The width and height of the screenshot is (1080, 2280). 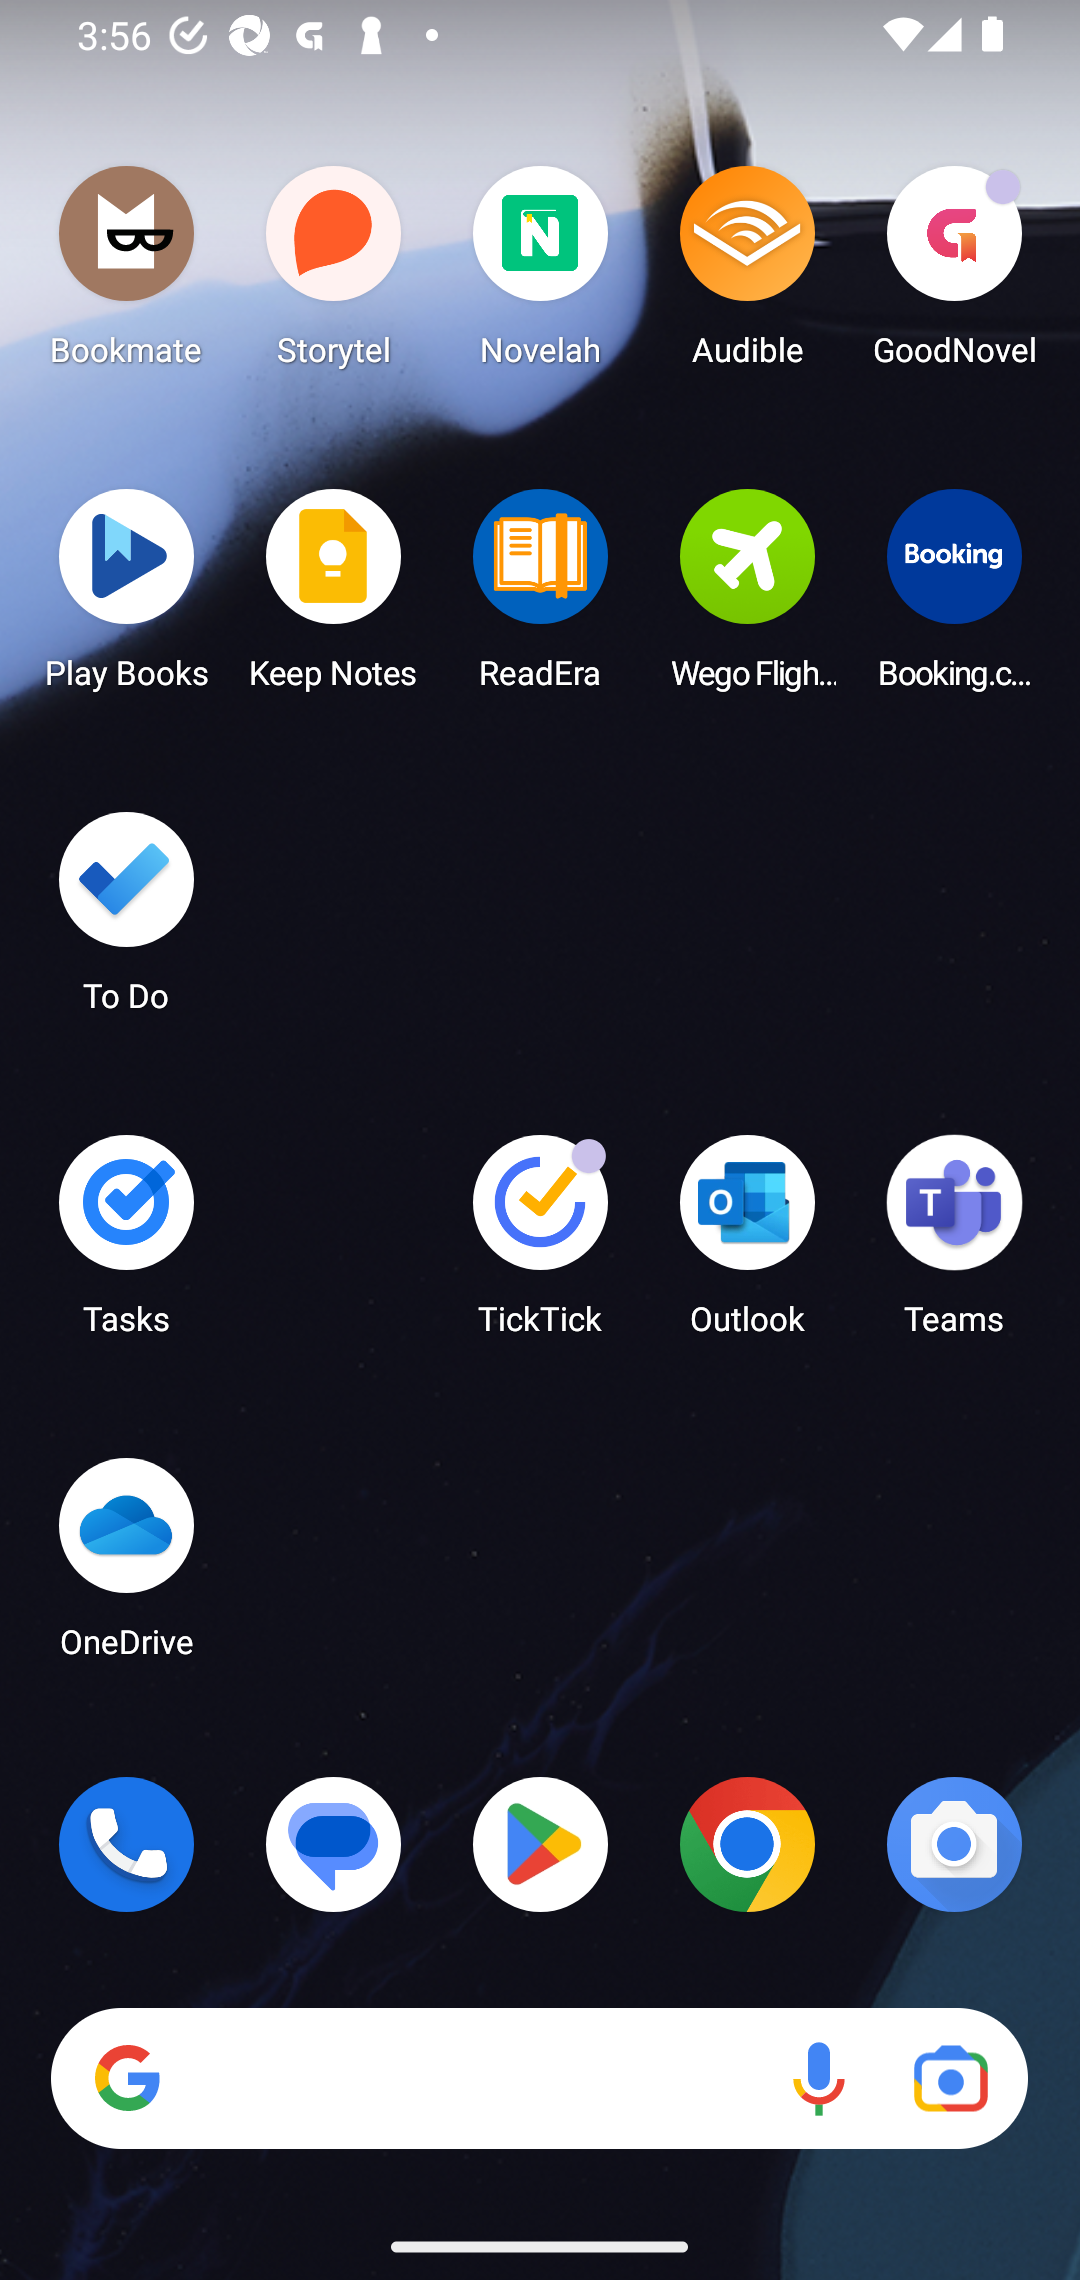 I want to click on Voice search, so click(x=818, y=2079).